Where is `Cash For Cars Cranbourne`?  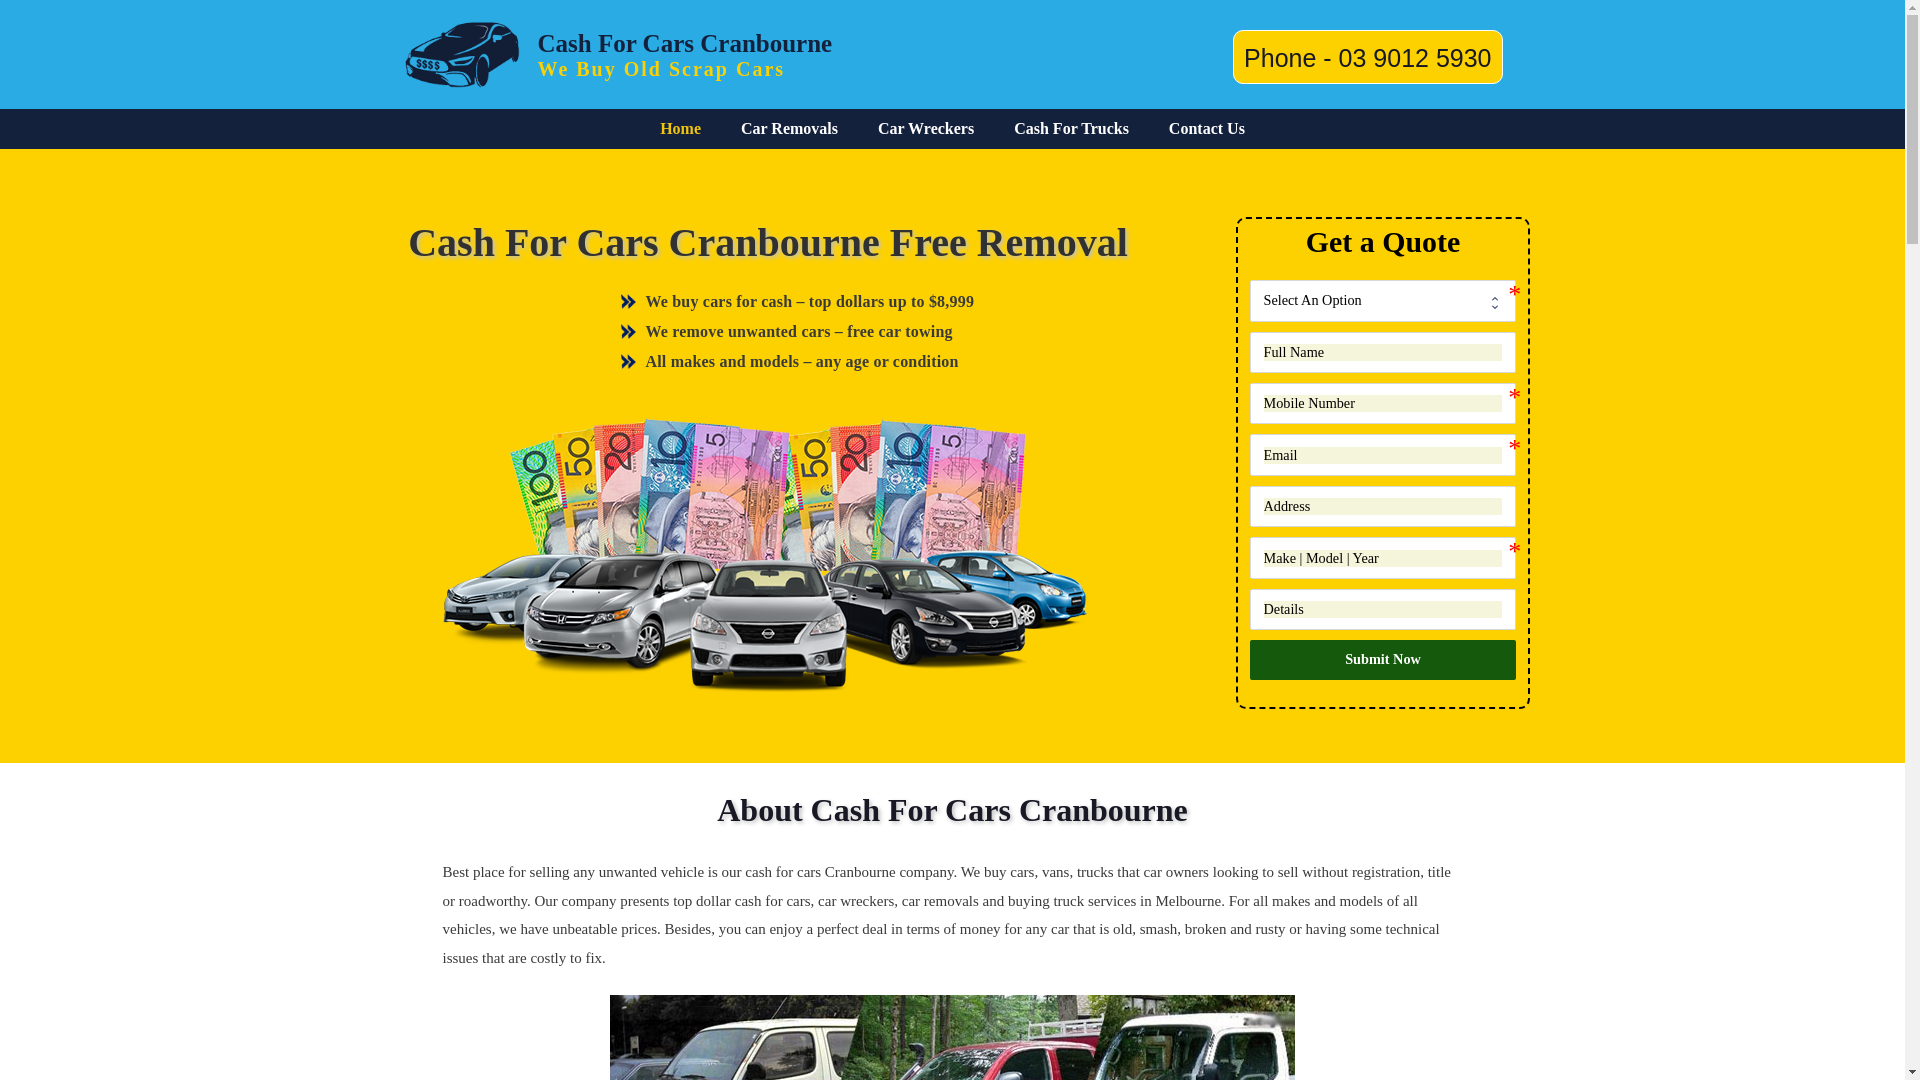
Cash For Cars Cranbourne is located at coordinates (462, 55).